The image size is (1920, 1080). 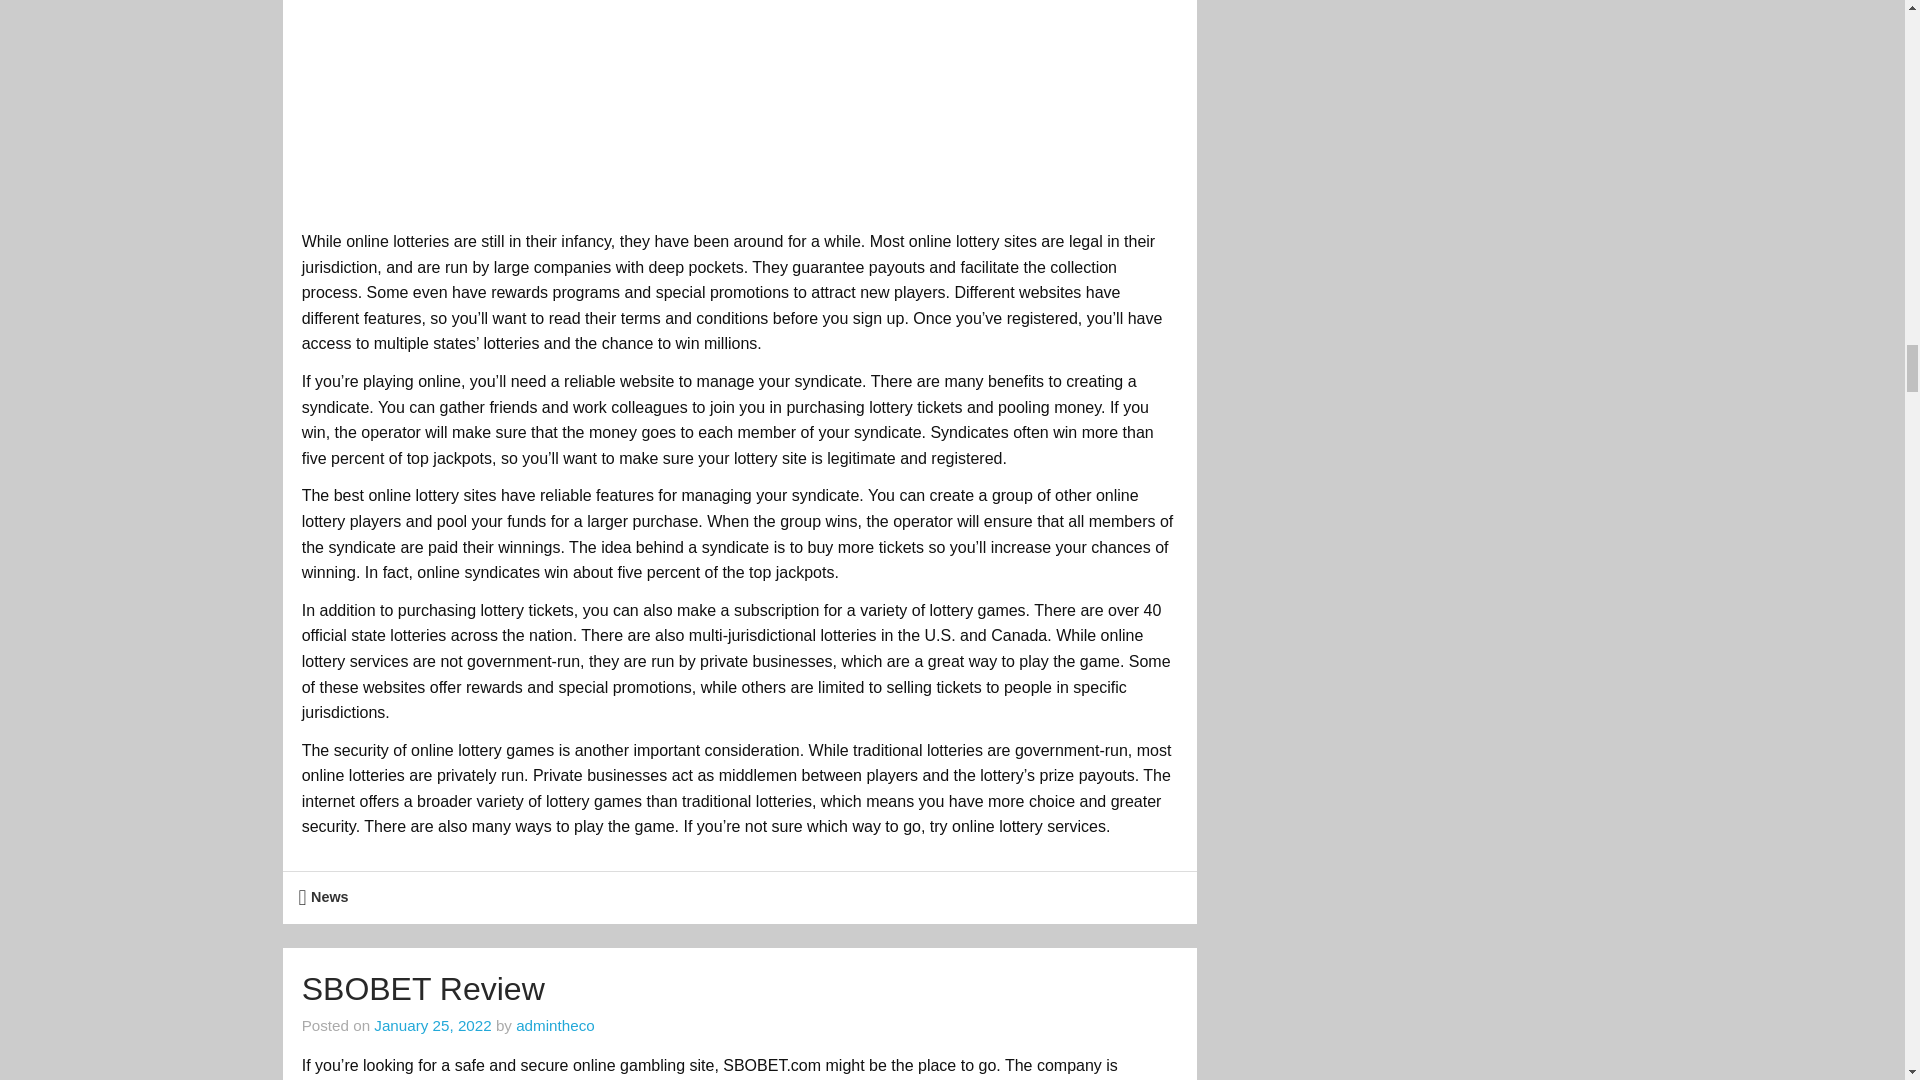 What do you see at coordinates (432, 1025) in the screenshot?
I see `3:24 pm` at bounding box center [432, 1025].